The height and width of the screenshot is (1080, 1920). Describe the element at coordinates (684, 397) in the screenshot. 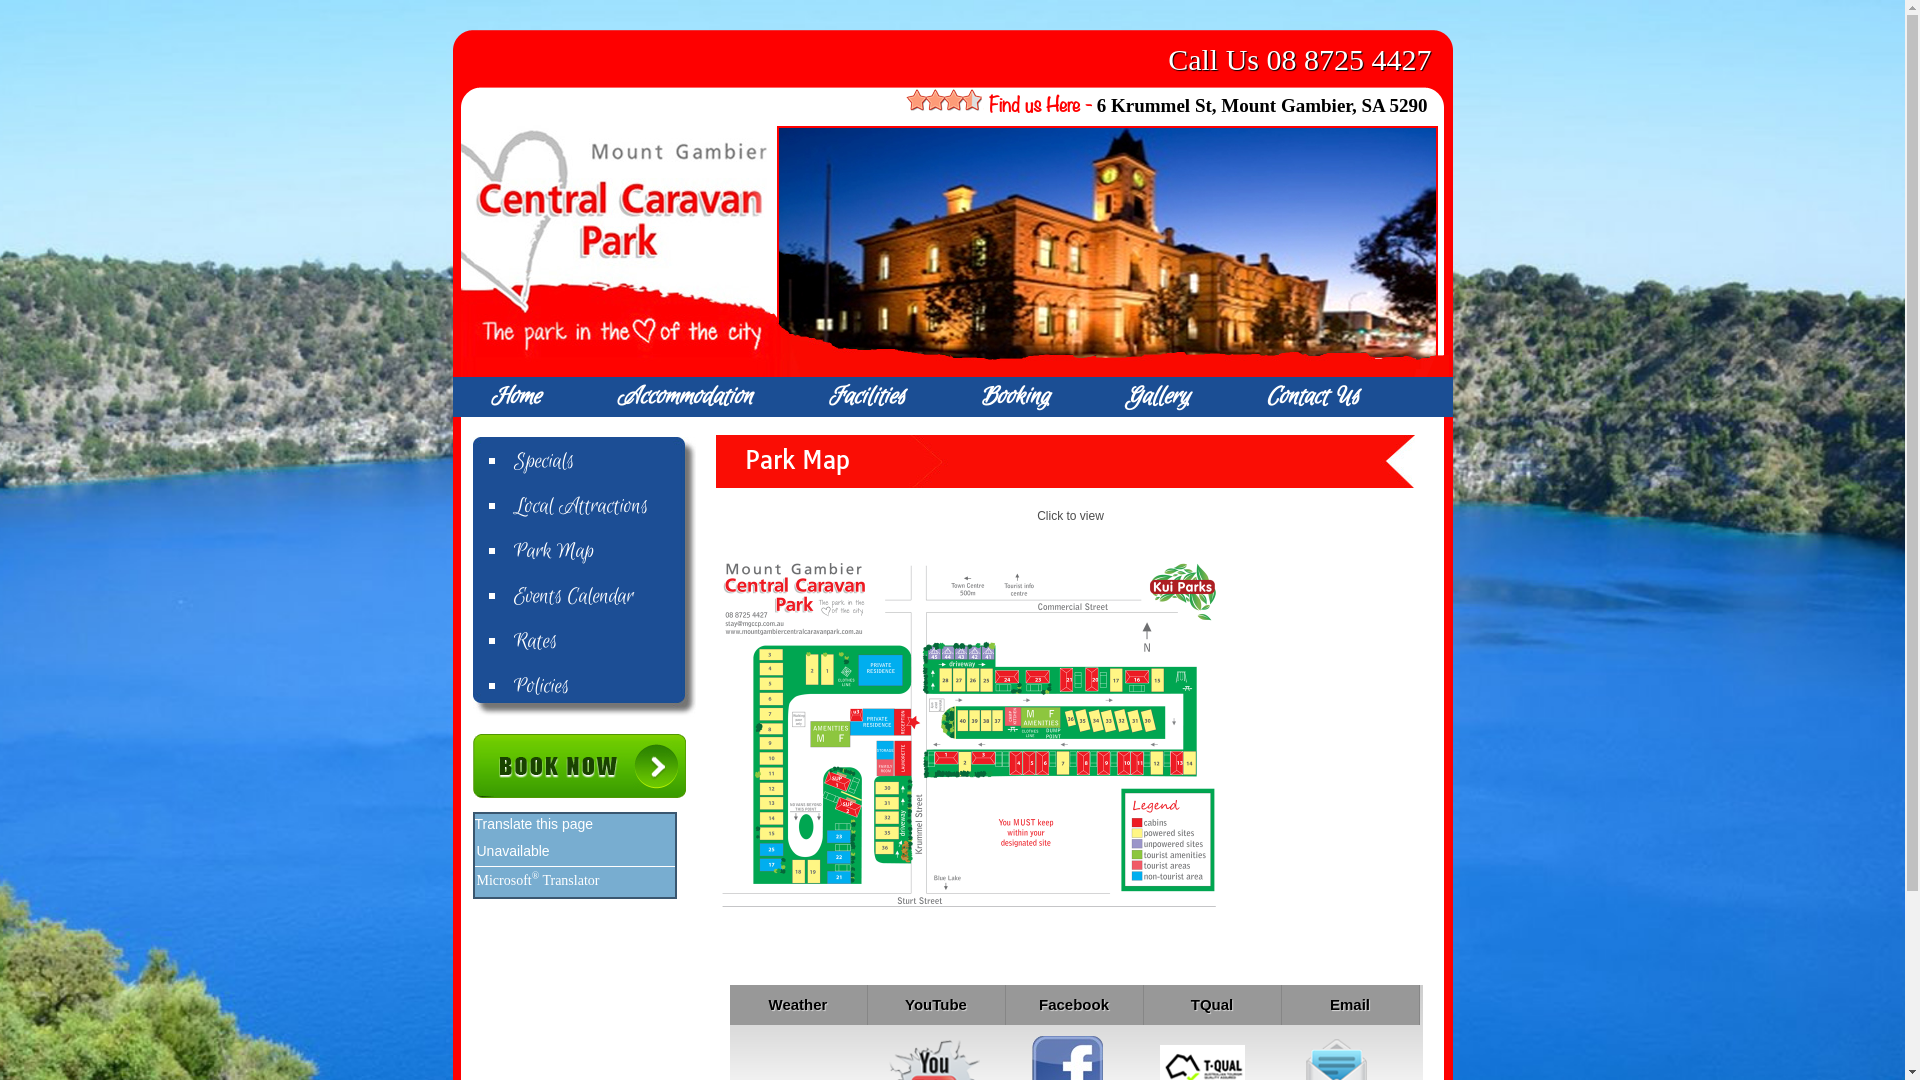

I see `Accommodation` at that location.